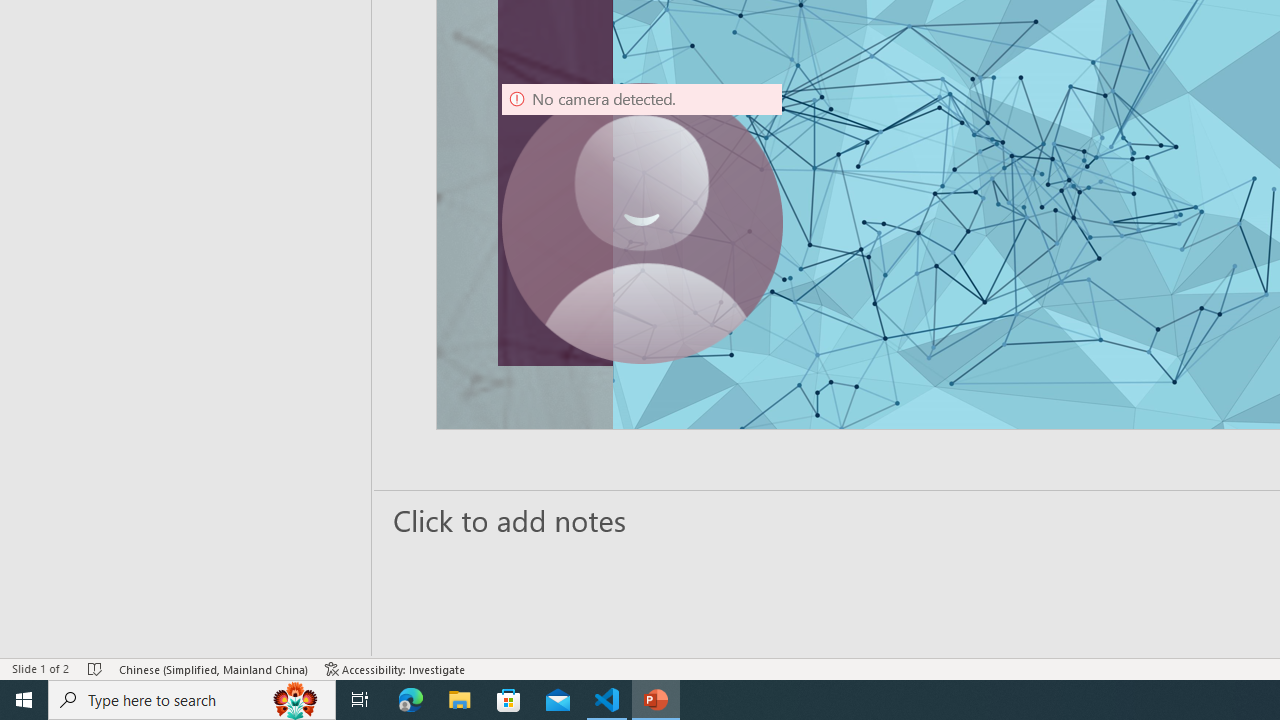 The height and width of the screenshot is (720, 1280). Describe the element at coordinates (854, 218) in the screenshot. I see `Debug Console (Ctrl+Shift+Y)` at that location.